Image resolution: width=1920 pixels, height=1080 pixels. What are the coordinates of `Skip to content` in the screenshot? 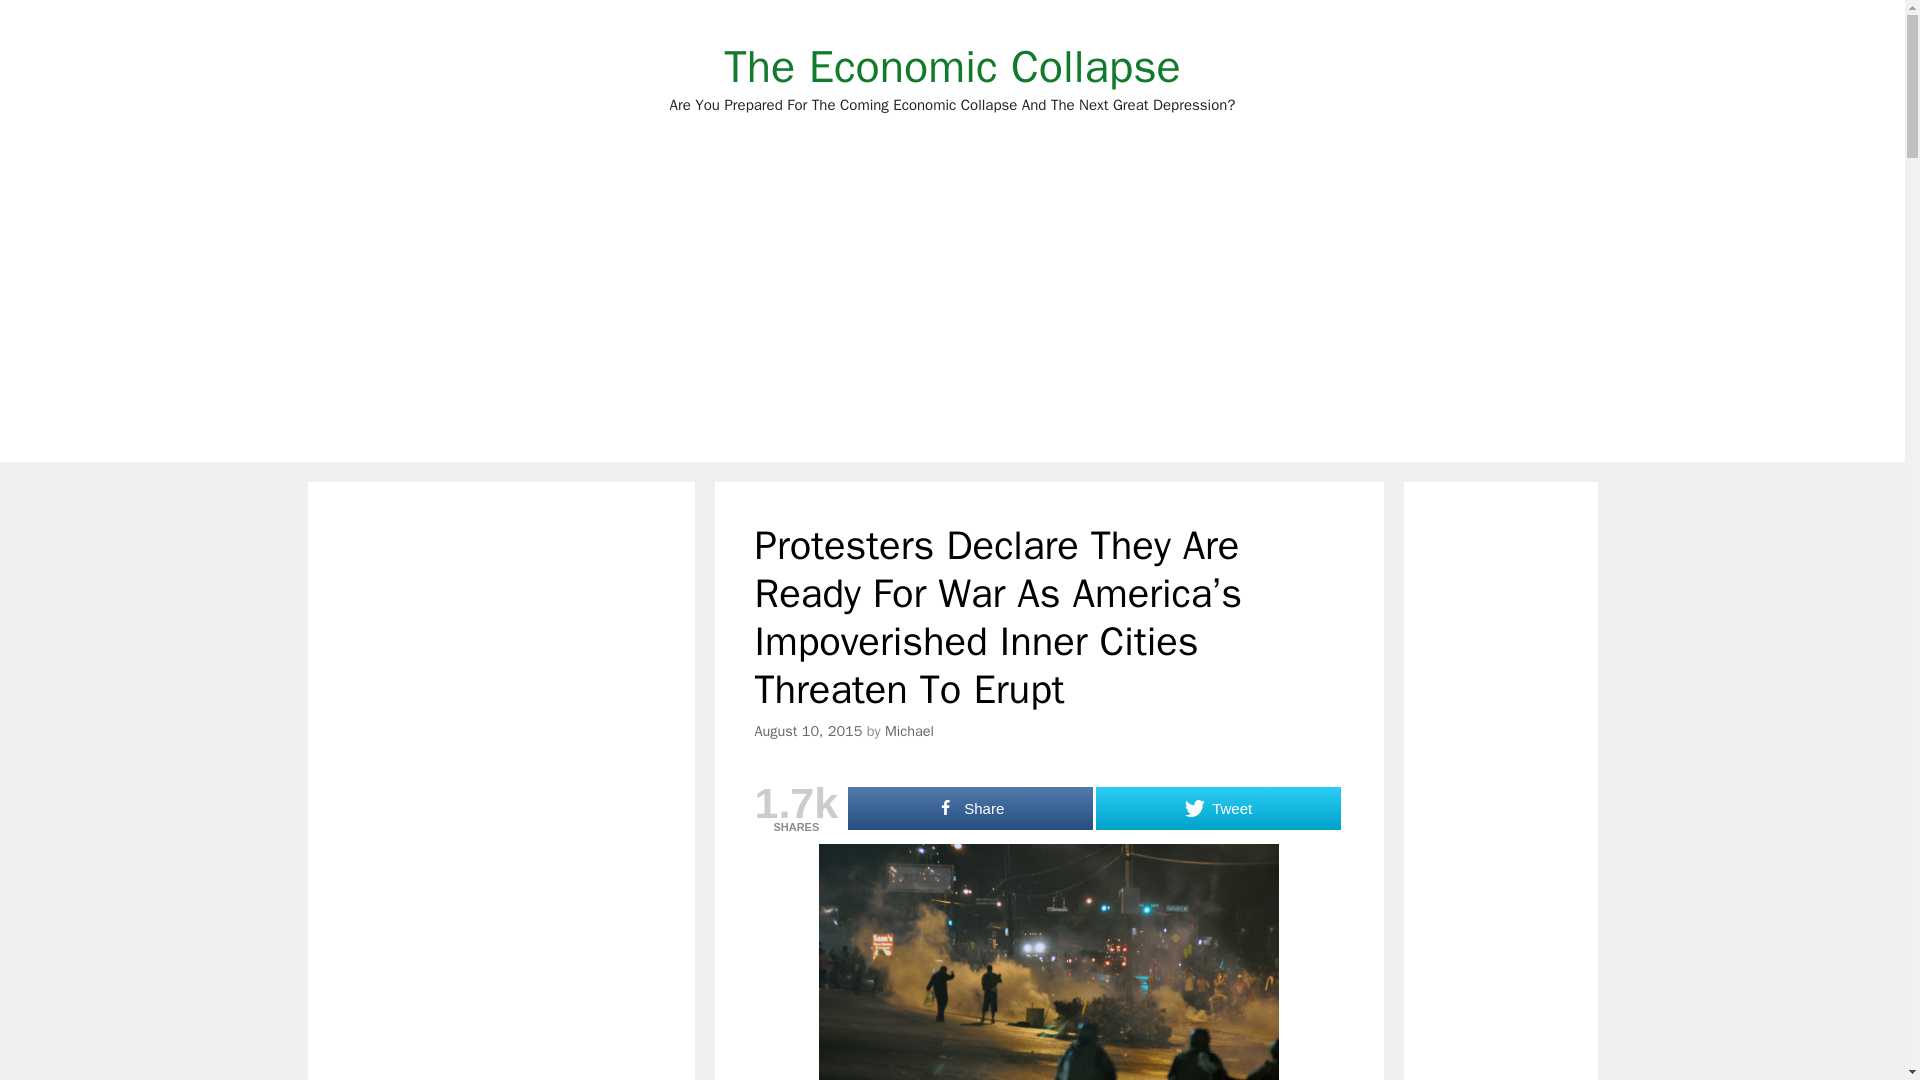 It's located at (952, 66).